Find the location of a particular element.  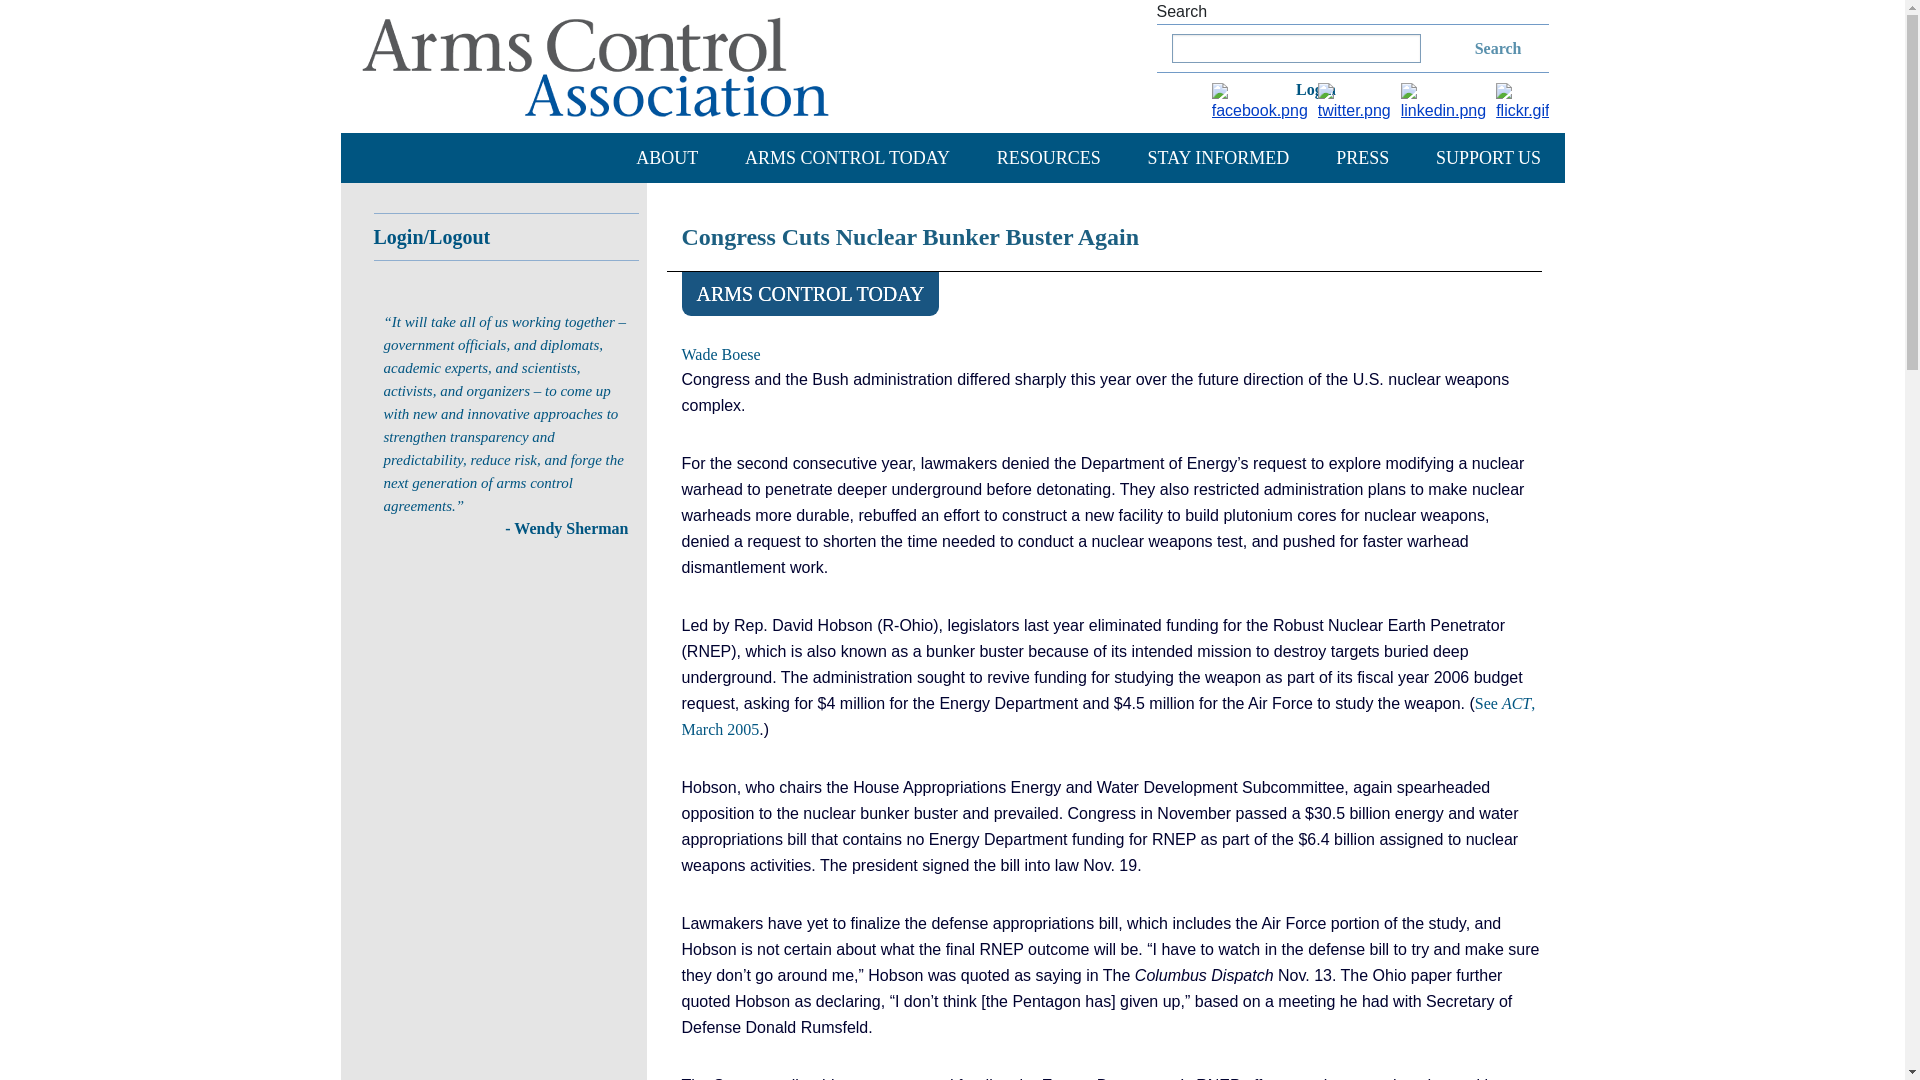

RESOURCES is located at coordinates (1048, 157).